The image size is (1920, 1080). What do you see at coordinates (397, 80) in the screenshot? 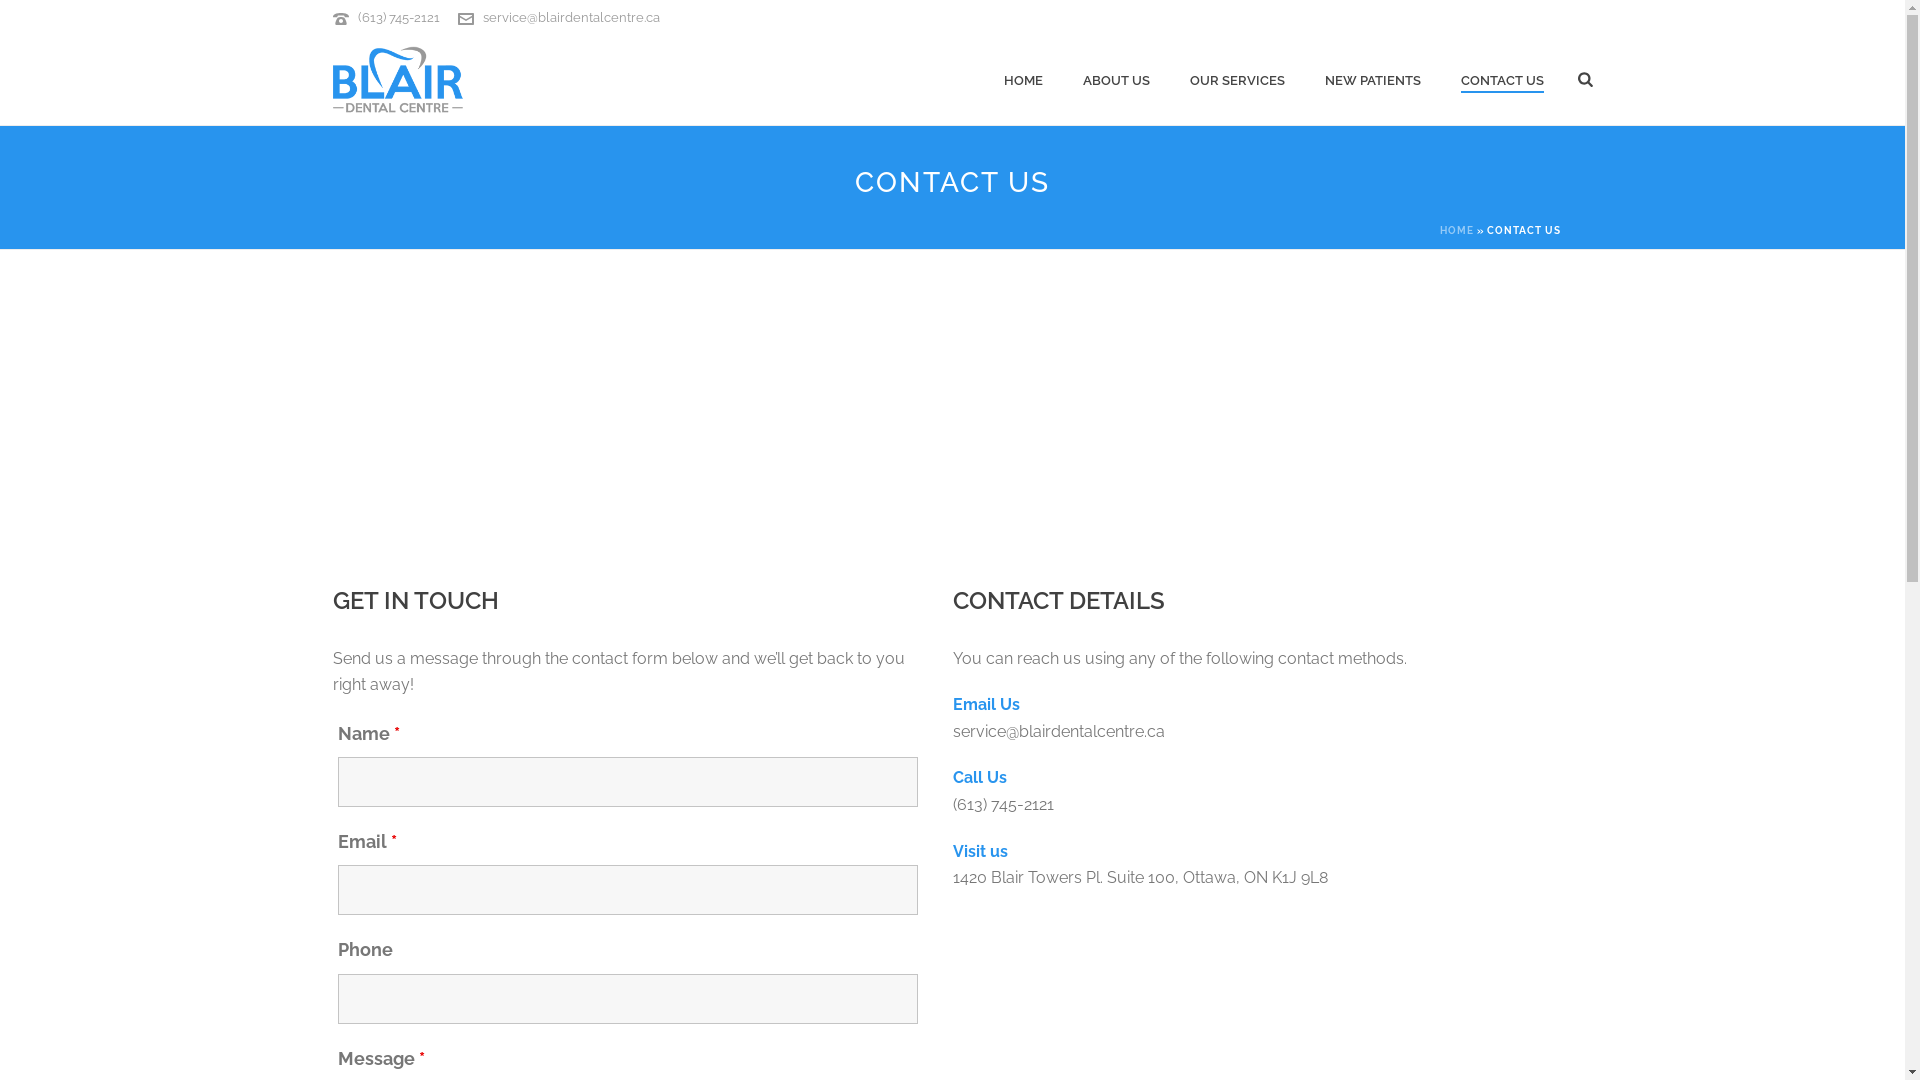
I see `Ottawa Dentist Office` at bounding box center [397, 80].